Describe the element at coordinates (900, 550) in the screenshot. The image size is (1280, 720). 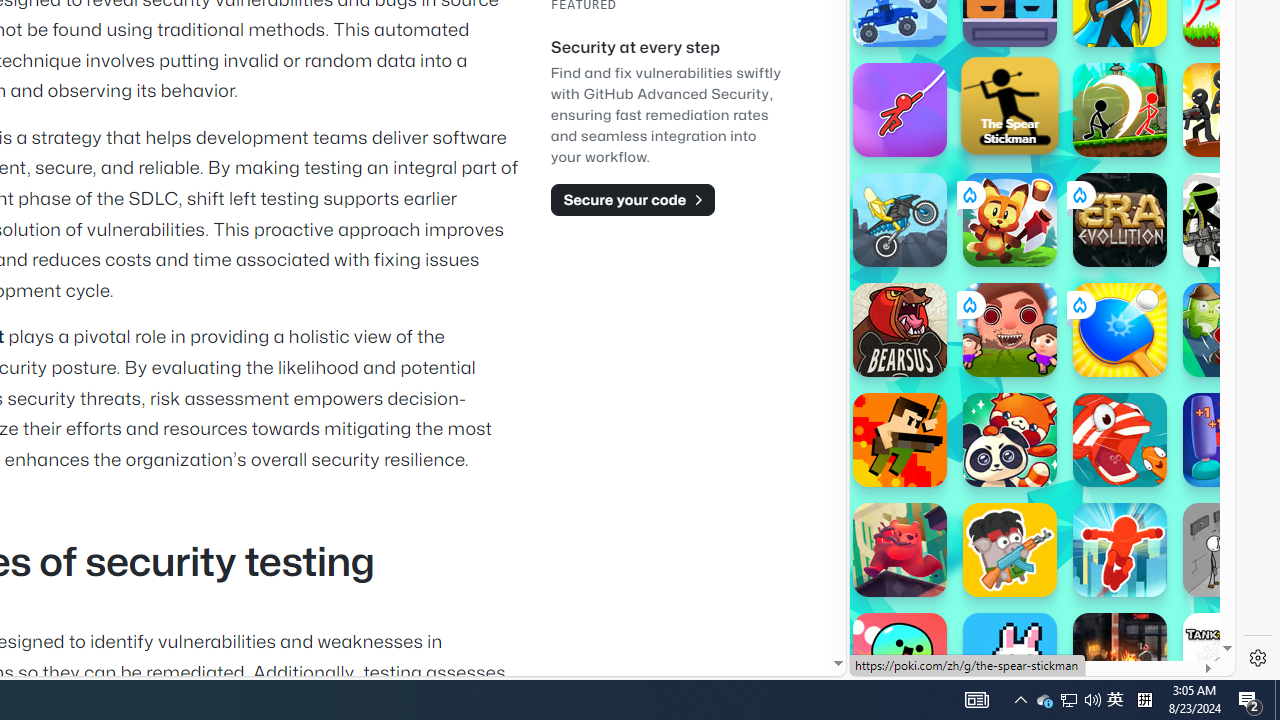
I see `Shady Bears` at that location.